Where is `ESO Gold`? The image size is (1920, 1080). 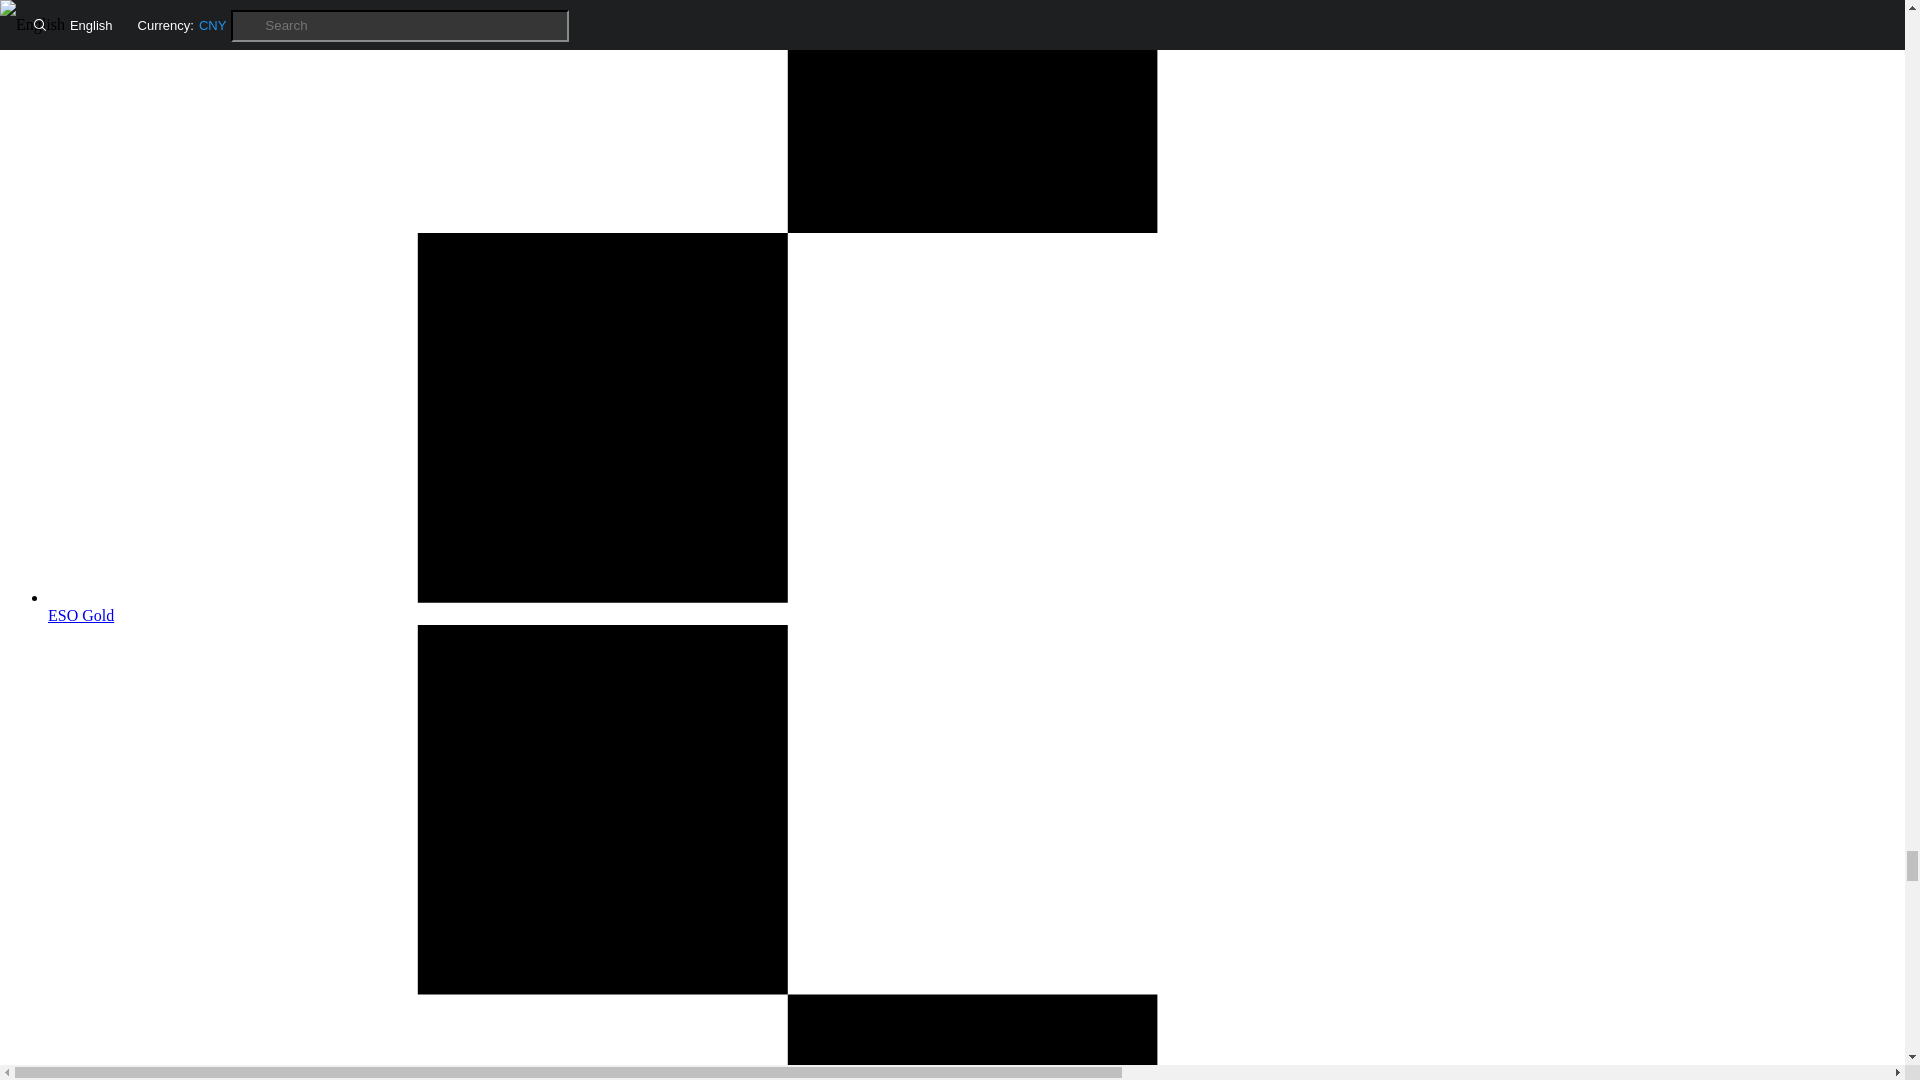
ESO Gold is located at coordinates (972, 606).